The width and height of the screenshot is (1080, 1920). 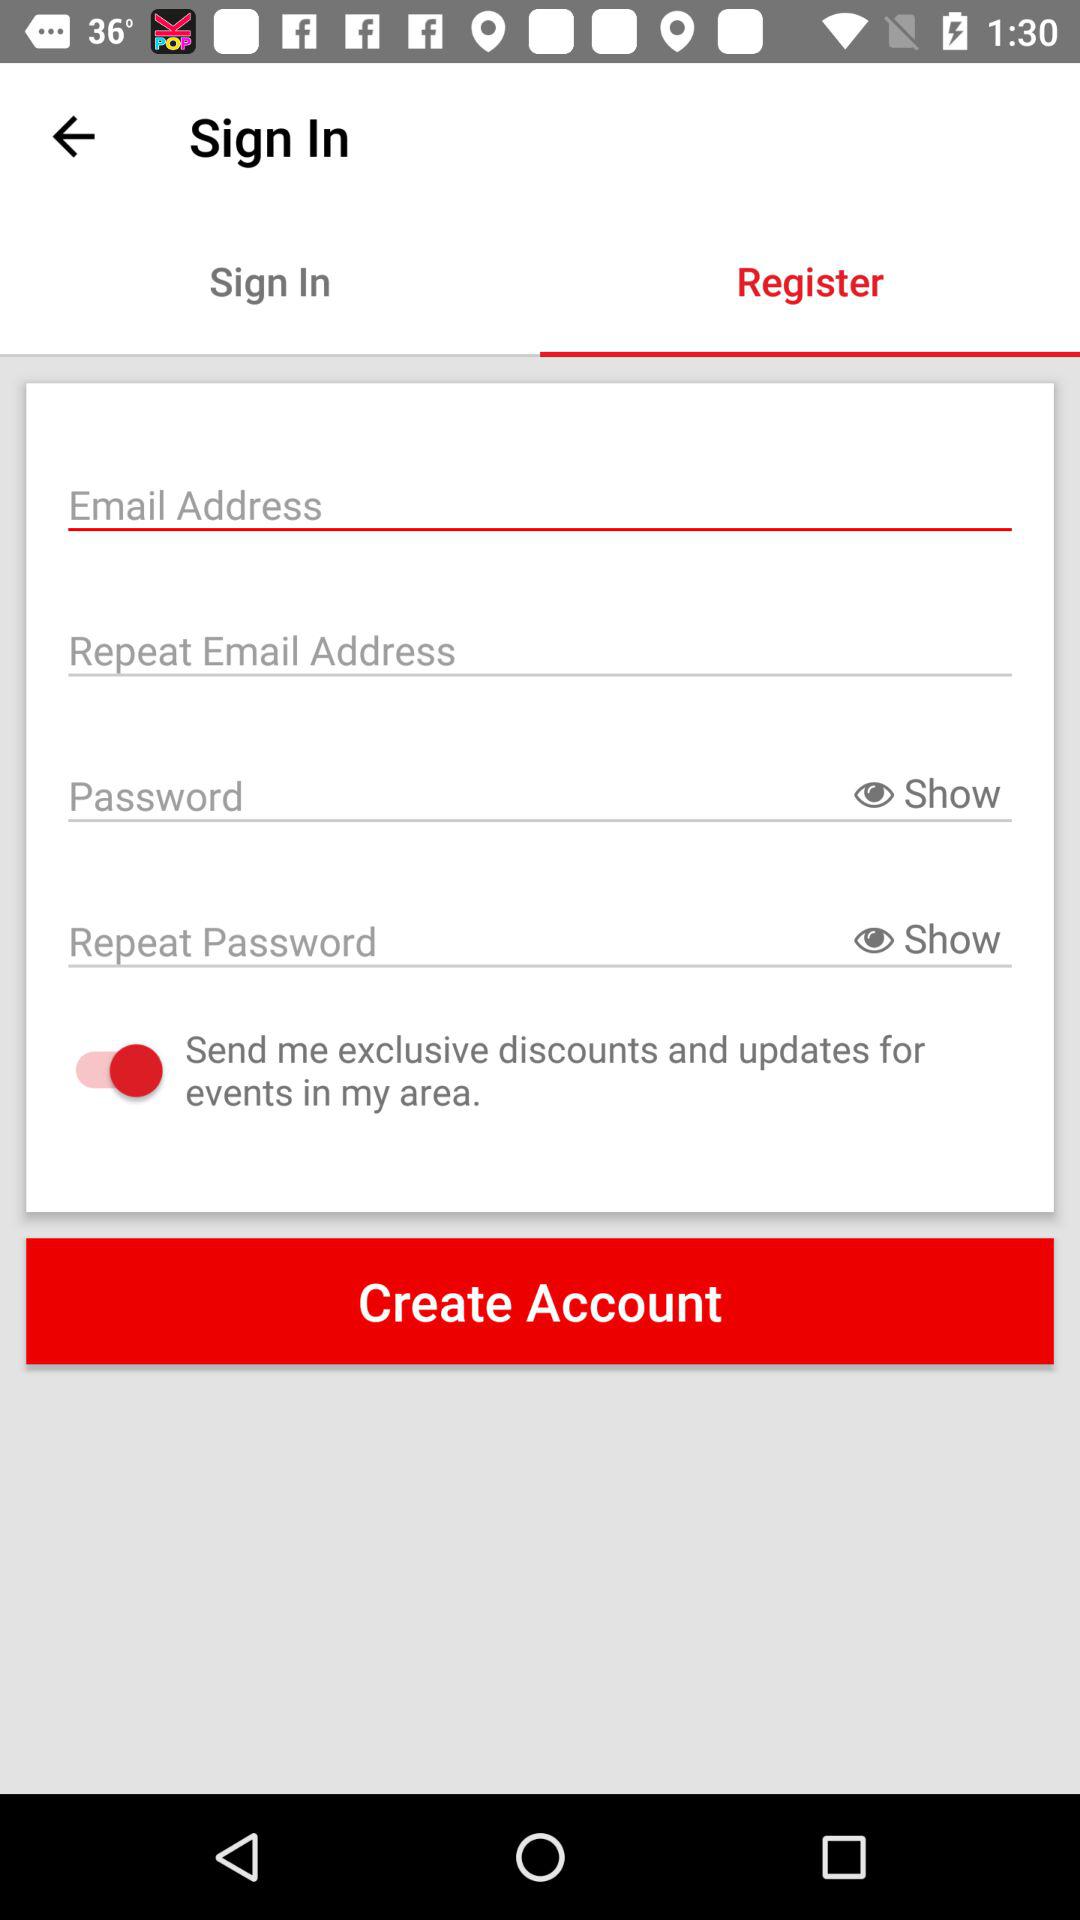 I want to click on select the item above the create account, so click(x=98, y=1070).